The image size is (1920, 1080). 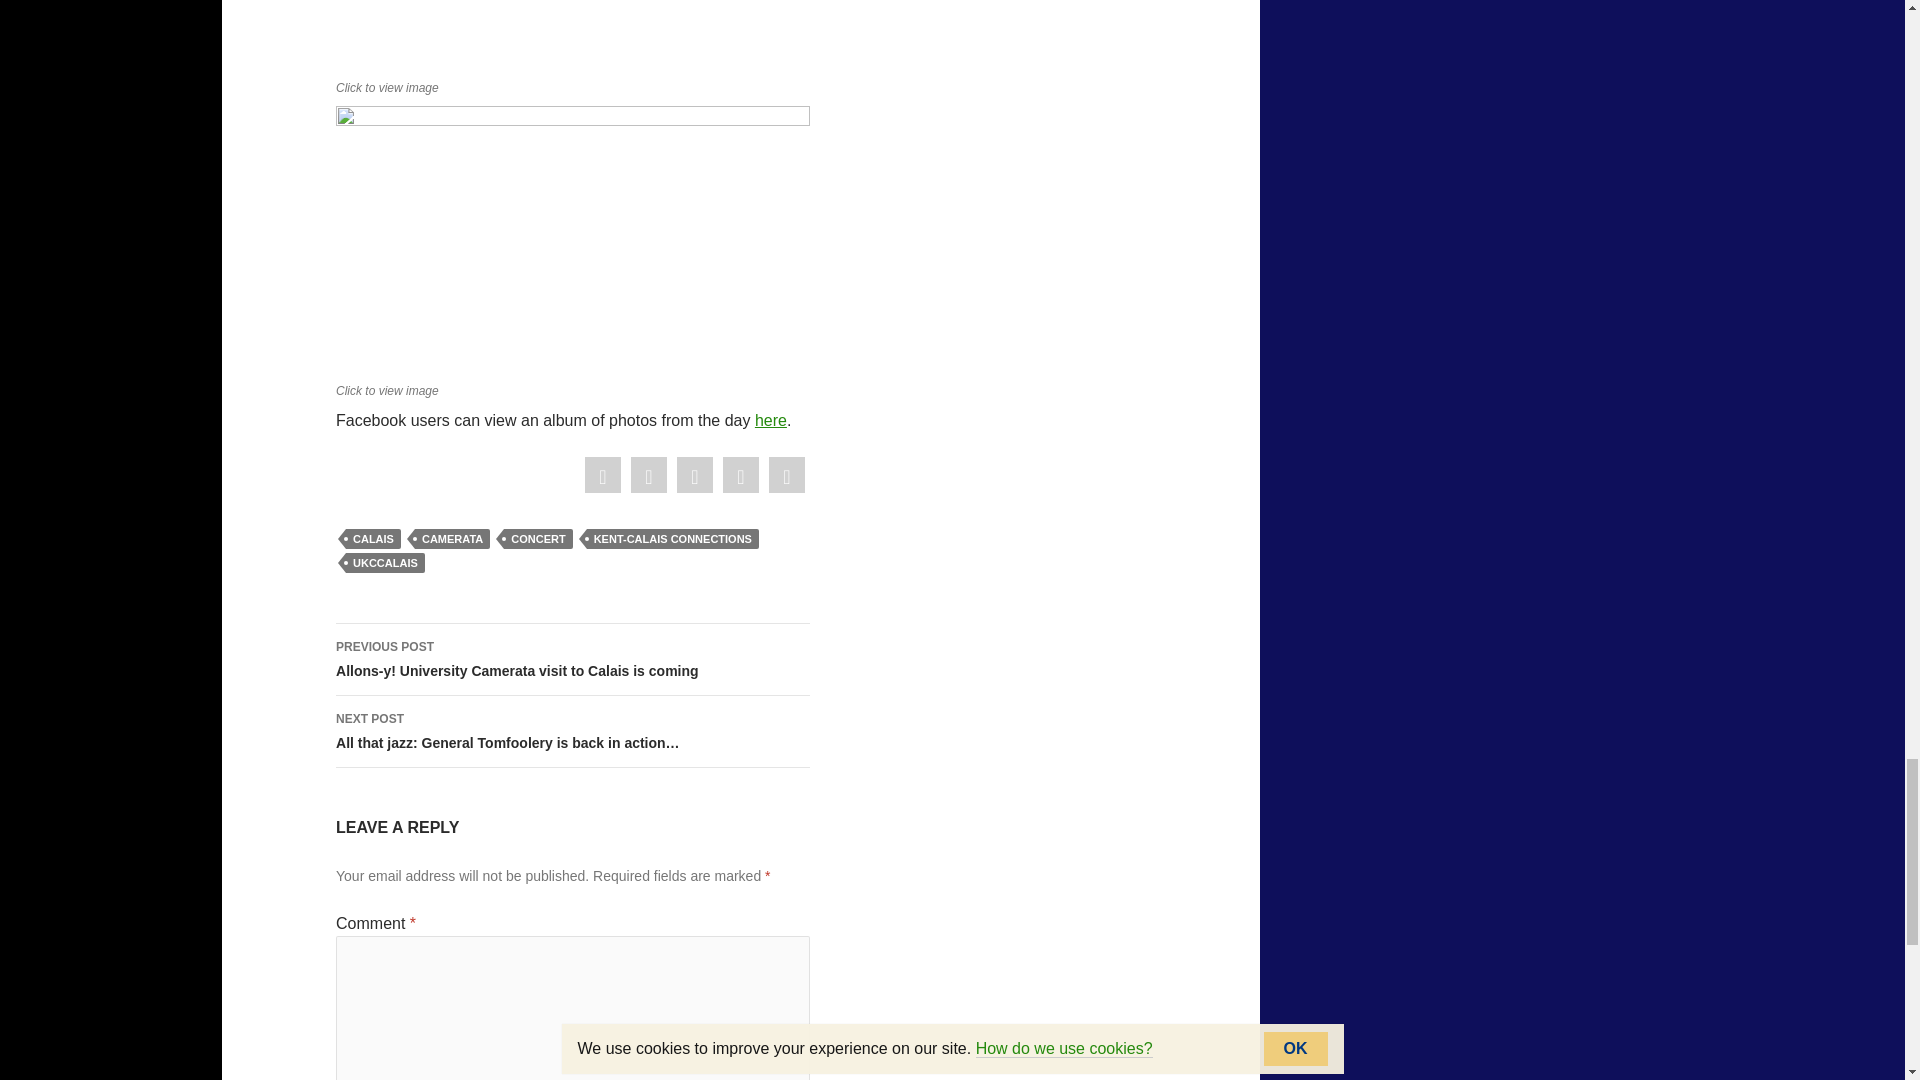 What do you see at coordinates (672, 538) in the screenshot?
I see `KENT-CALAIS CONNECTIONS` at bounding box center [672, 538].